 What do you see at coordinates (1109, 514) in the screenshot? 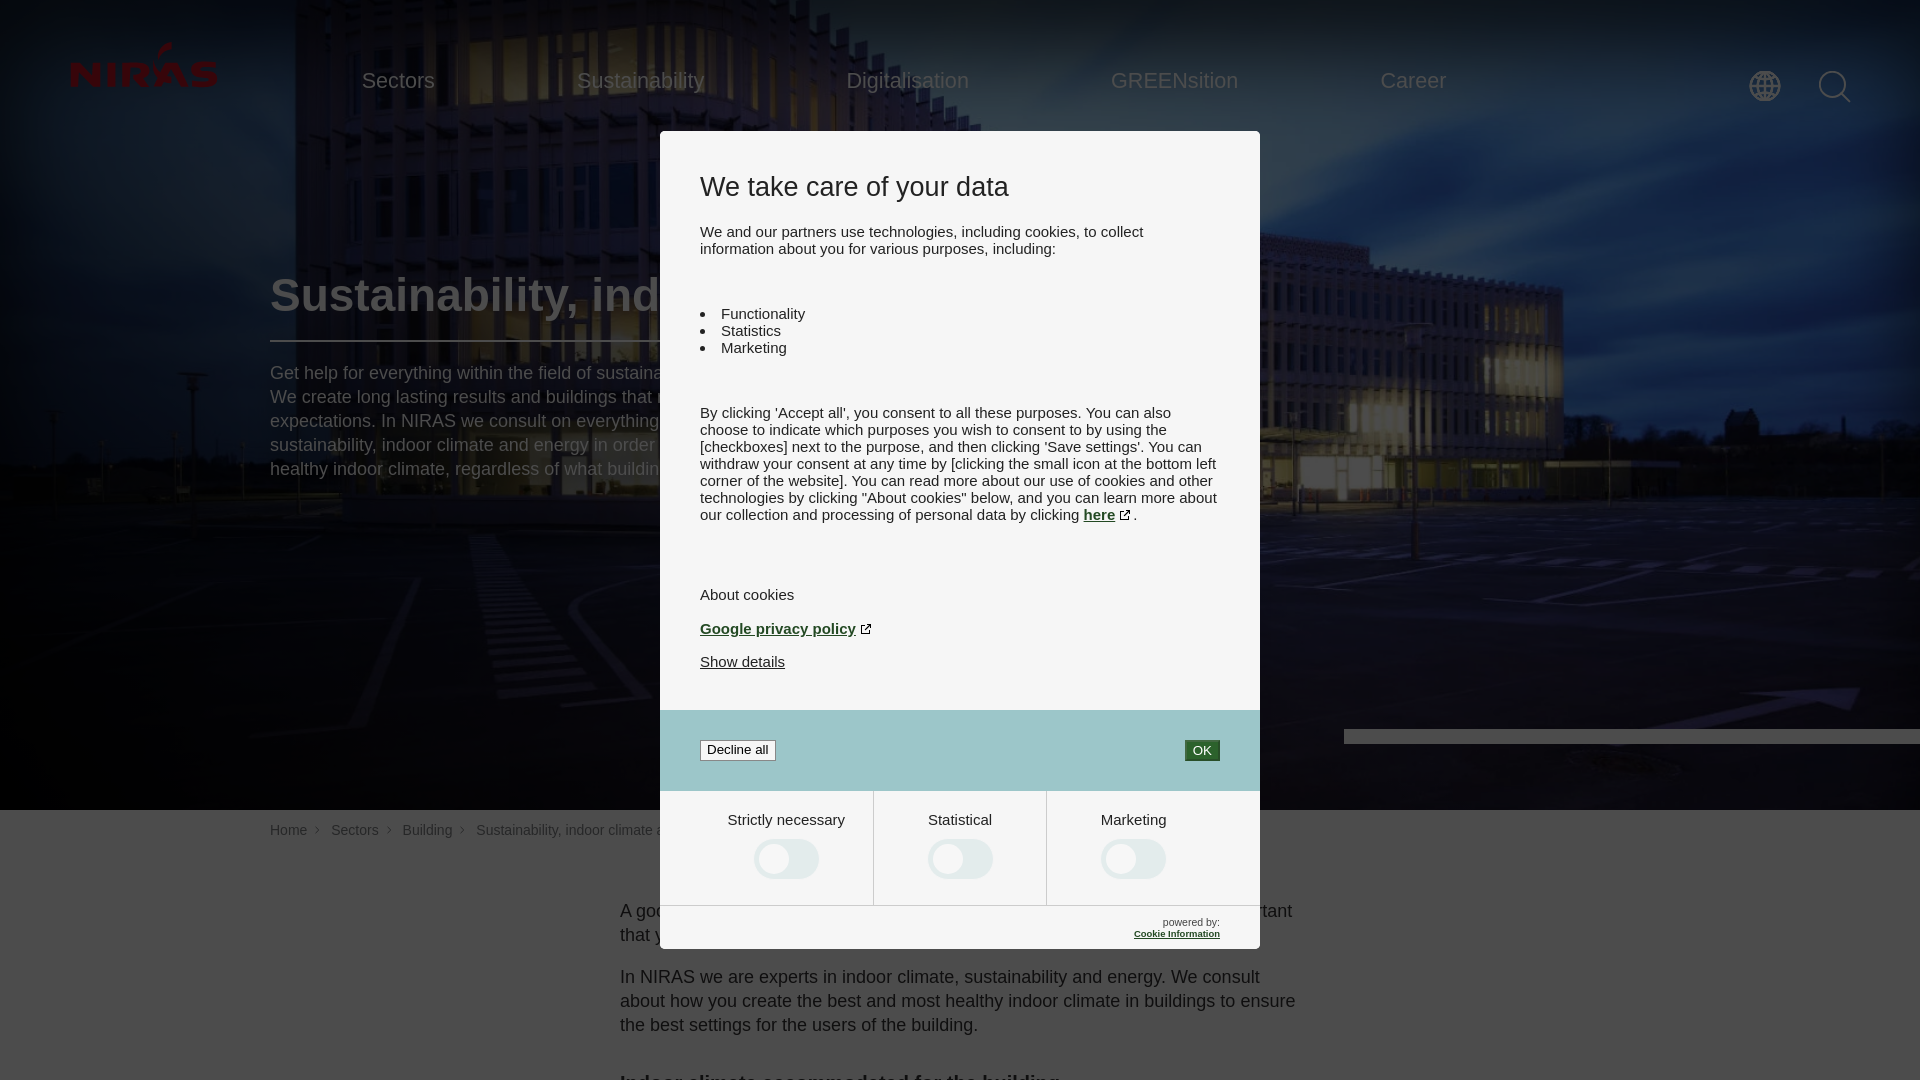
I see `here` at bounding box center [1109, 514].